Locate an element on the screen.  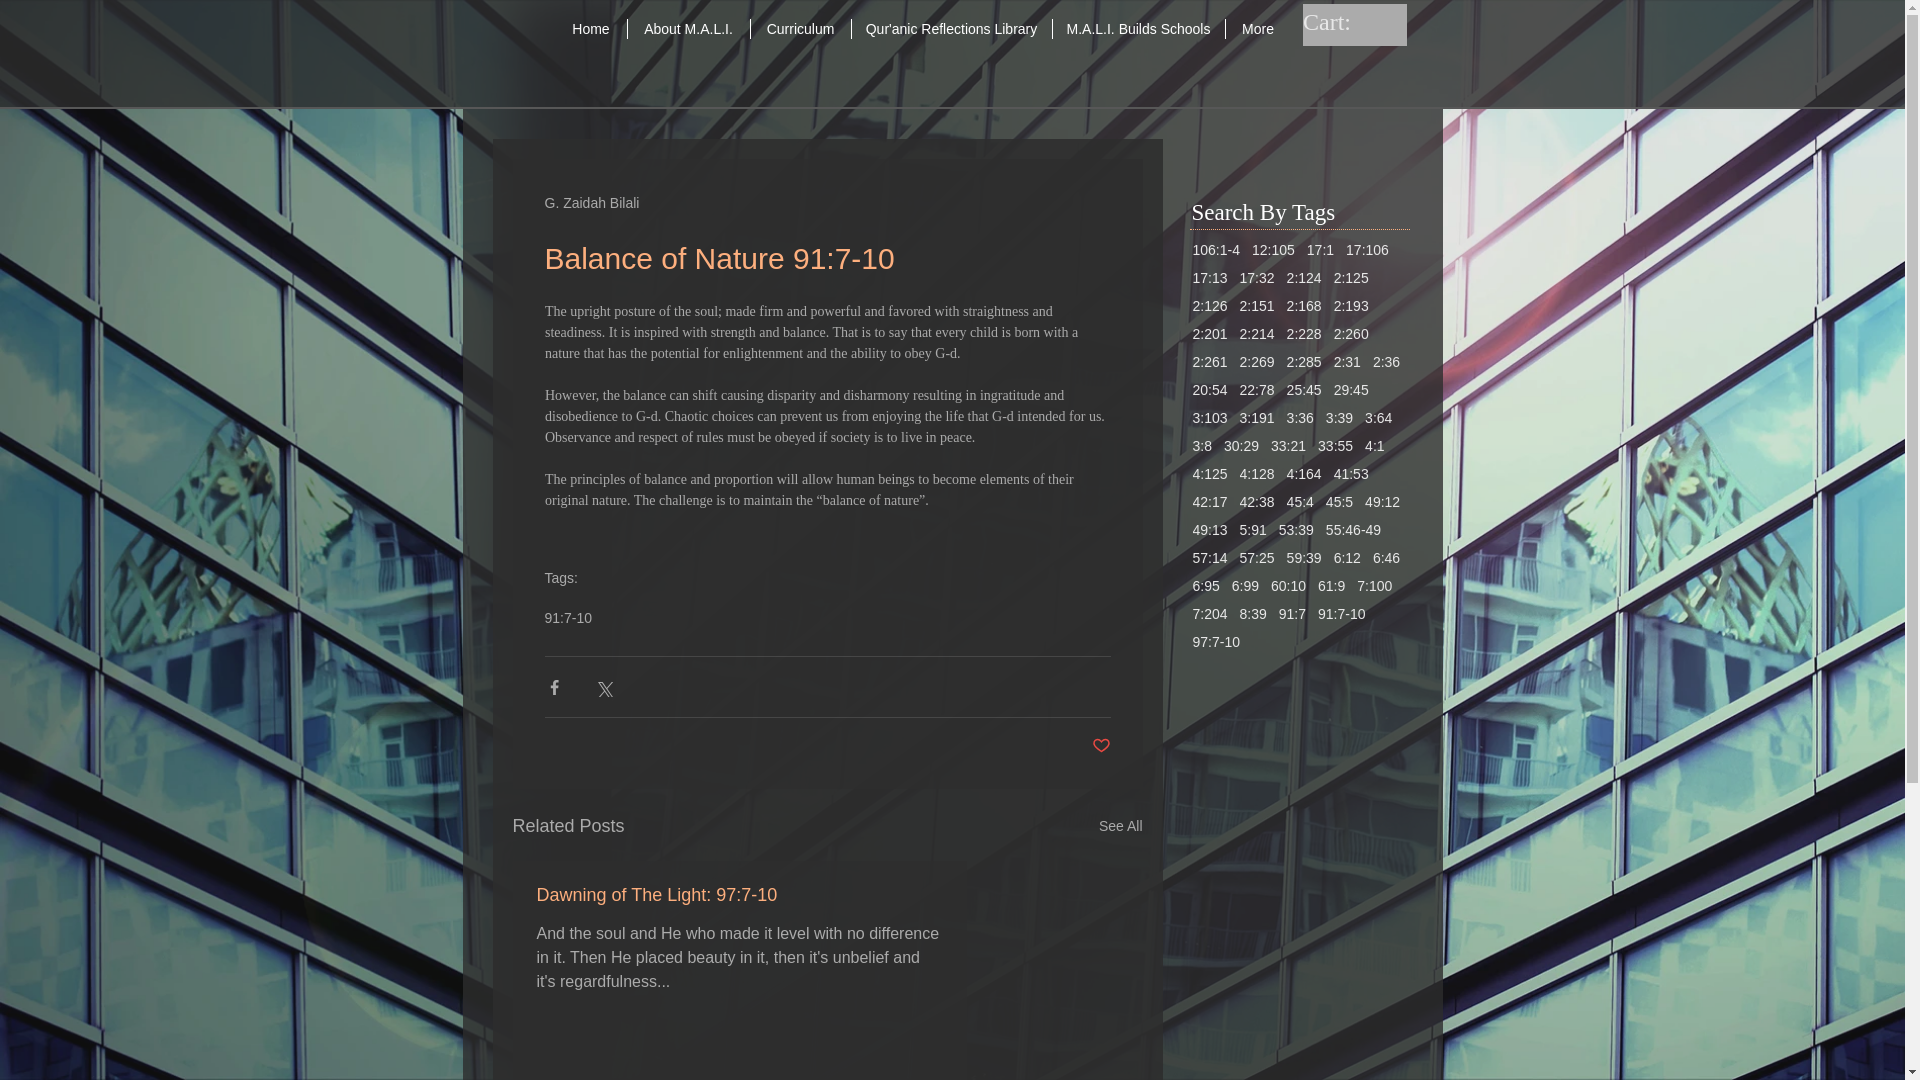
Post not marked as liked is located at coordinates (1102, 746).